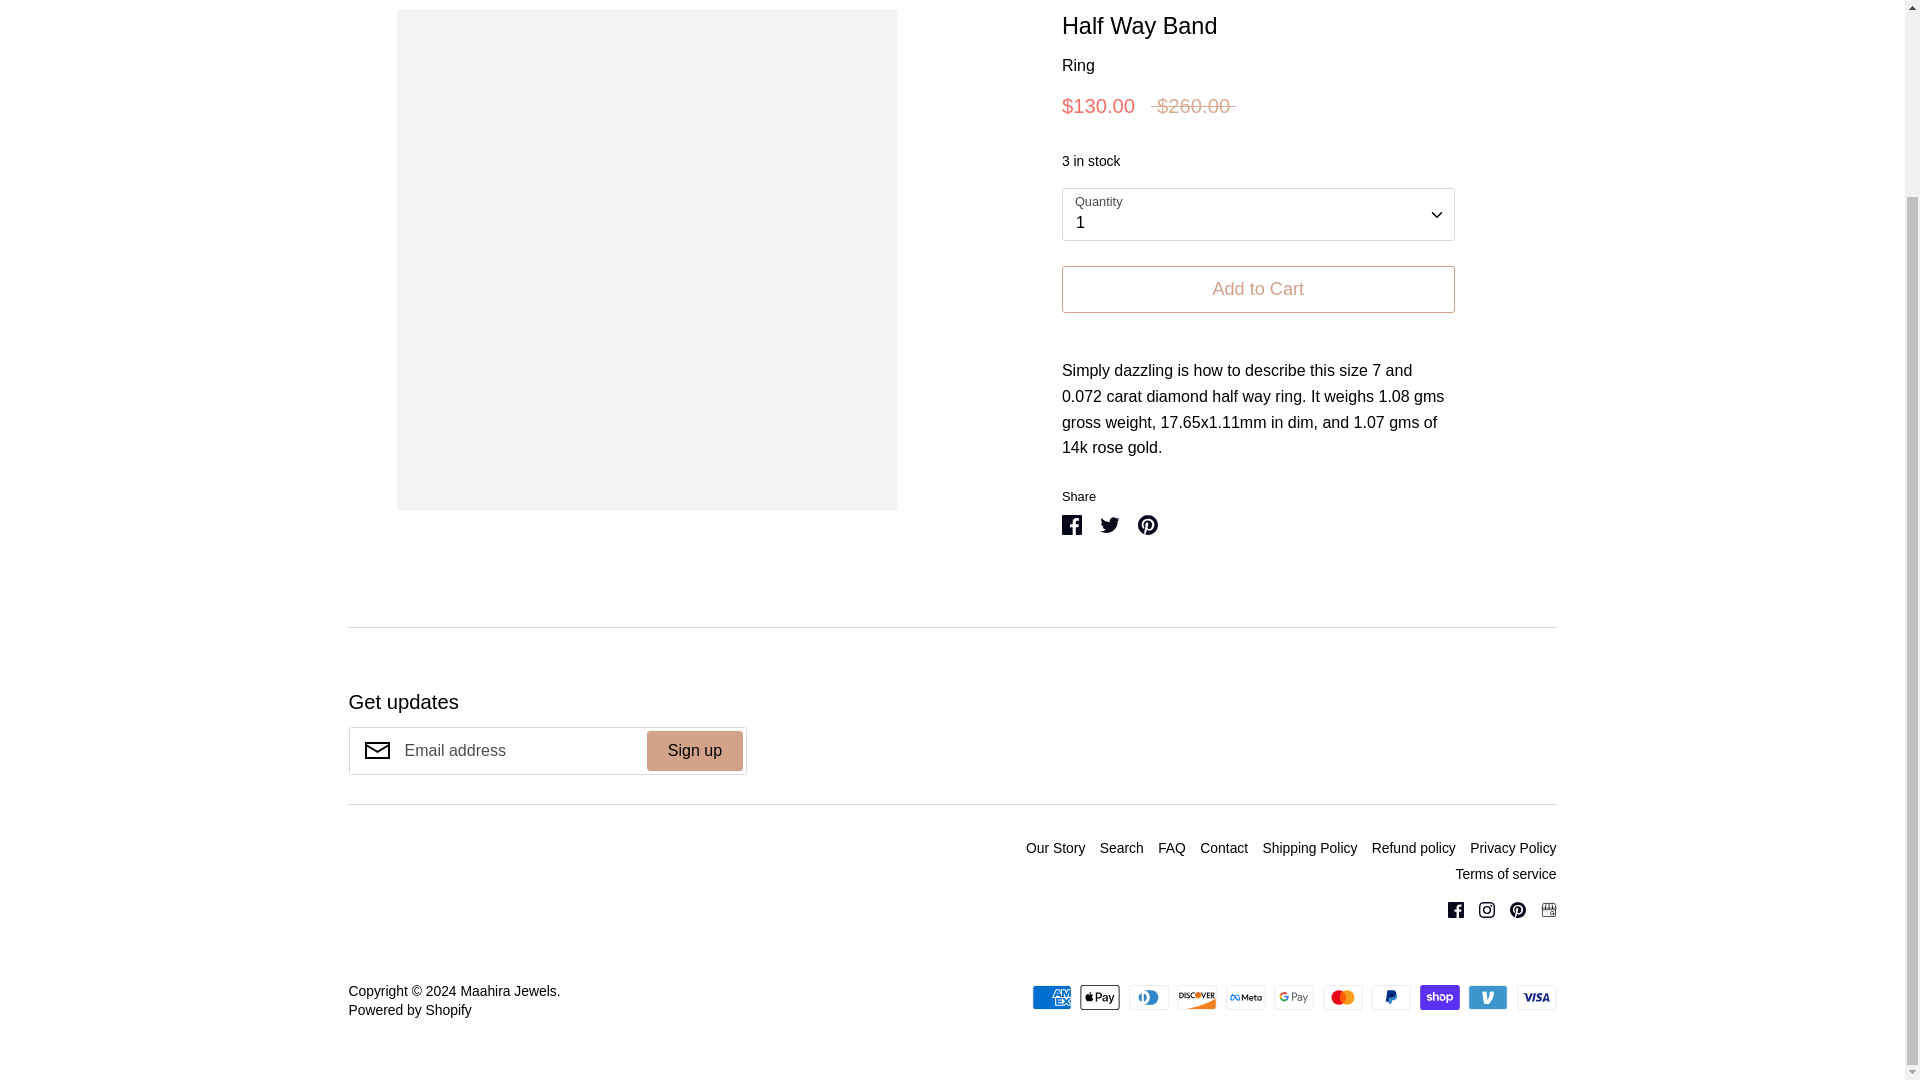 The height and width of the screenshot is (1080, 1920). I want to click on Share on Facebook, so click(1072, 522).